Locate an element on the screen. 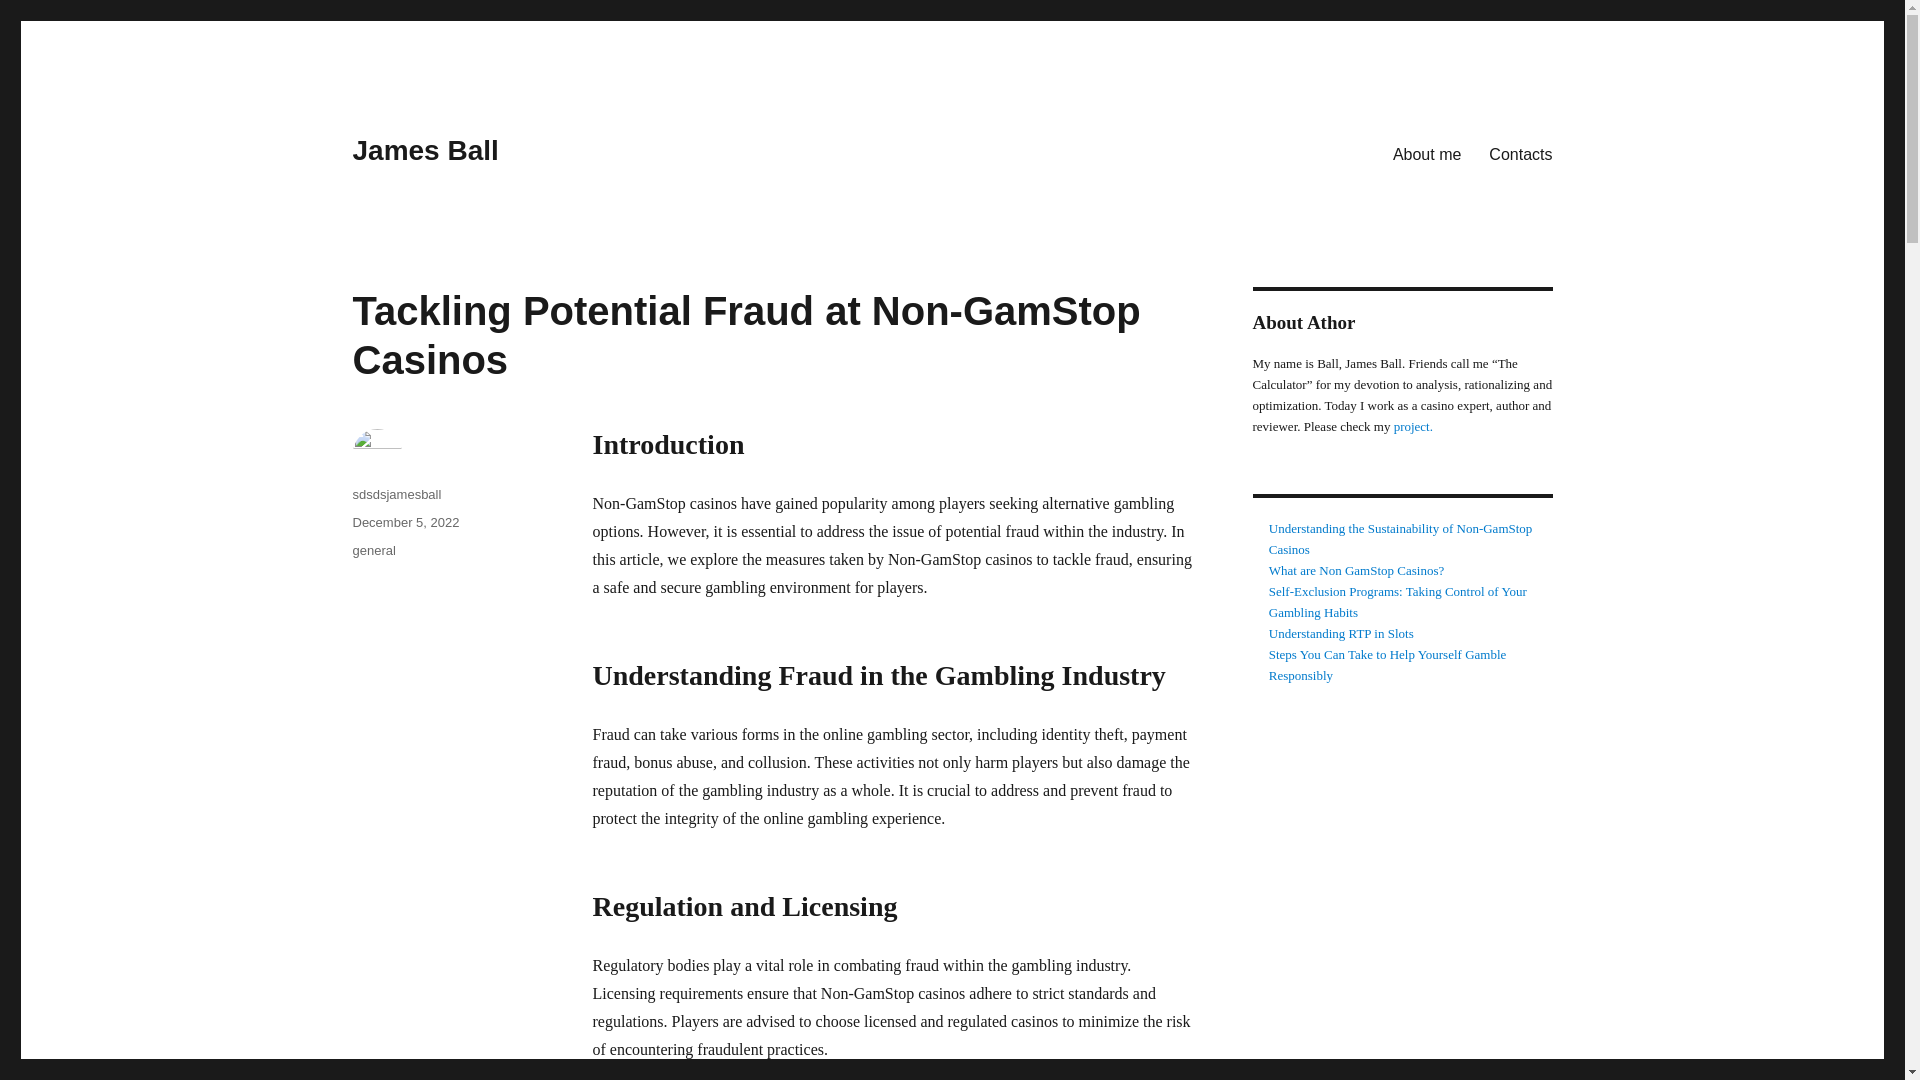 The image size is (1920, 1080). Understanding RTP in Slots is located at coordinates (1341, 634).